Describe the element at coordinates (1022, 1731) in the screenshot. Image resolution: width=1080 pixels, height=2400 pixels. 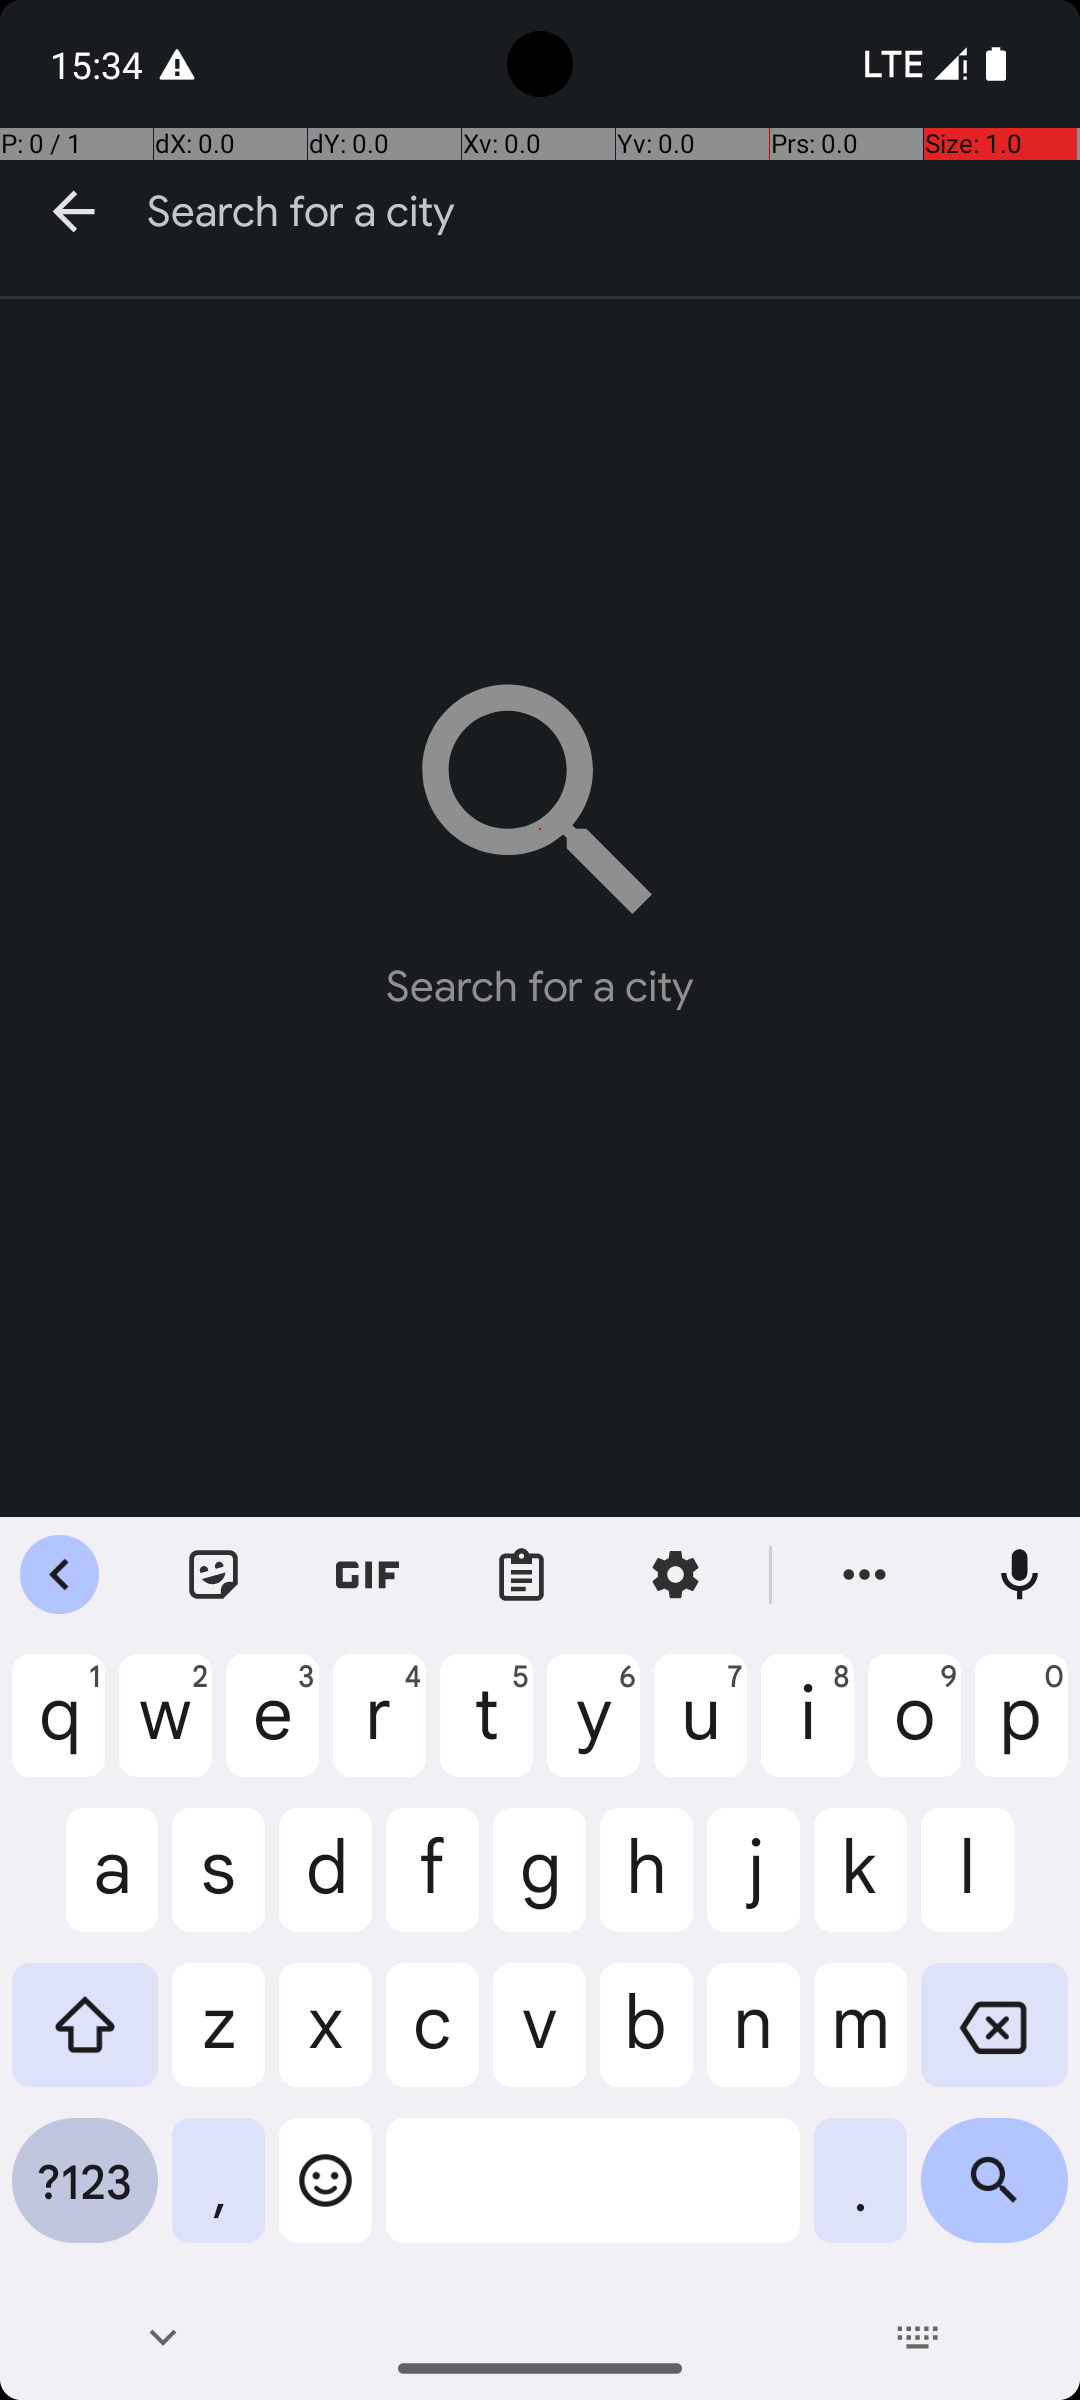
I see `p` at that location.